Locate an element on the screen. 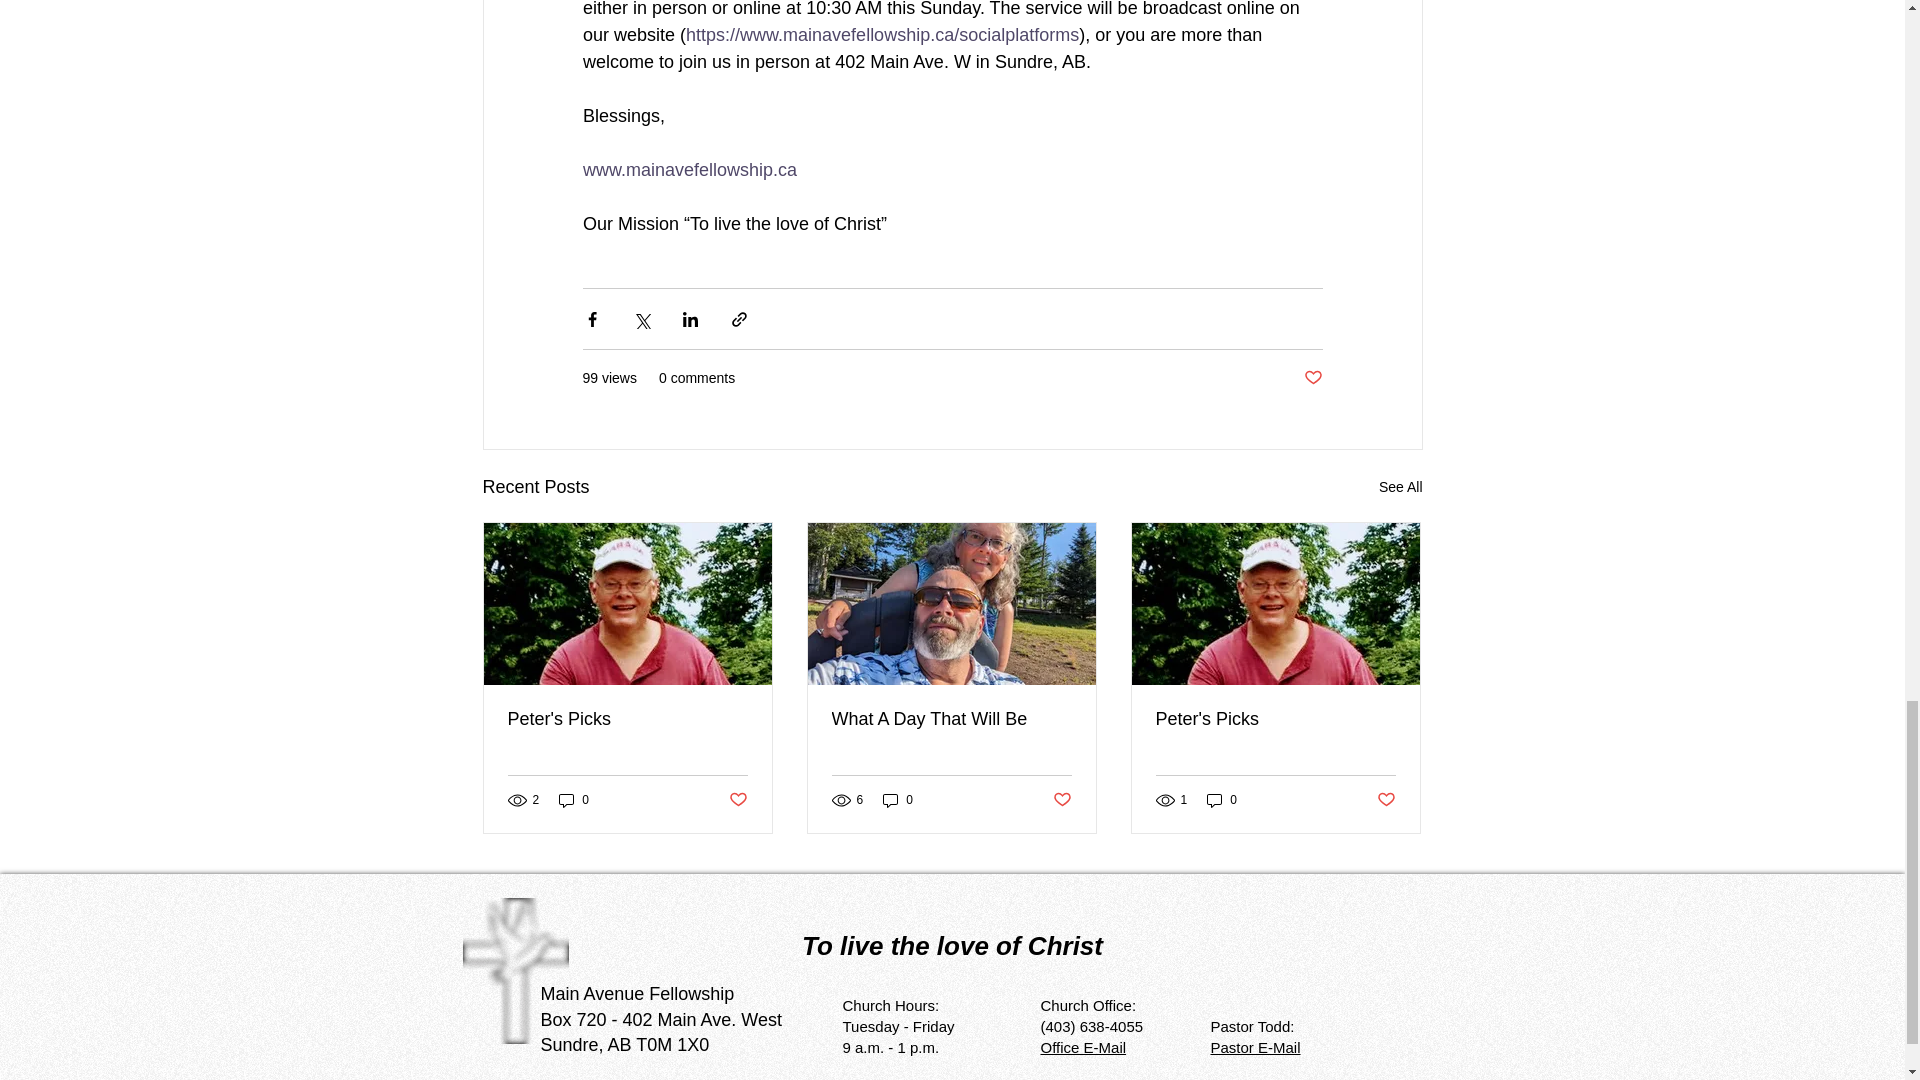  Post not marked as liked is located at coordinates (1386, 800).